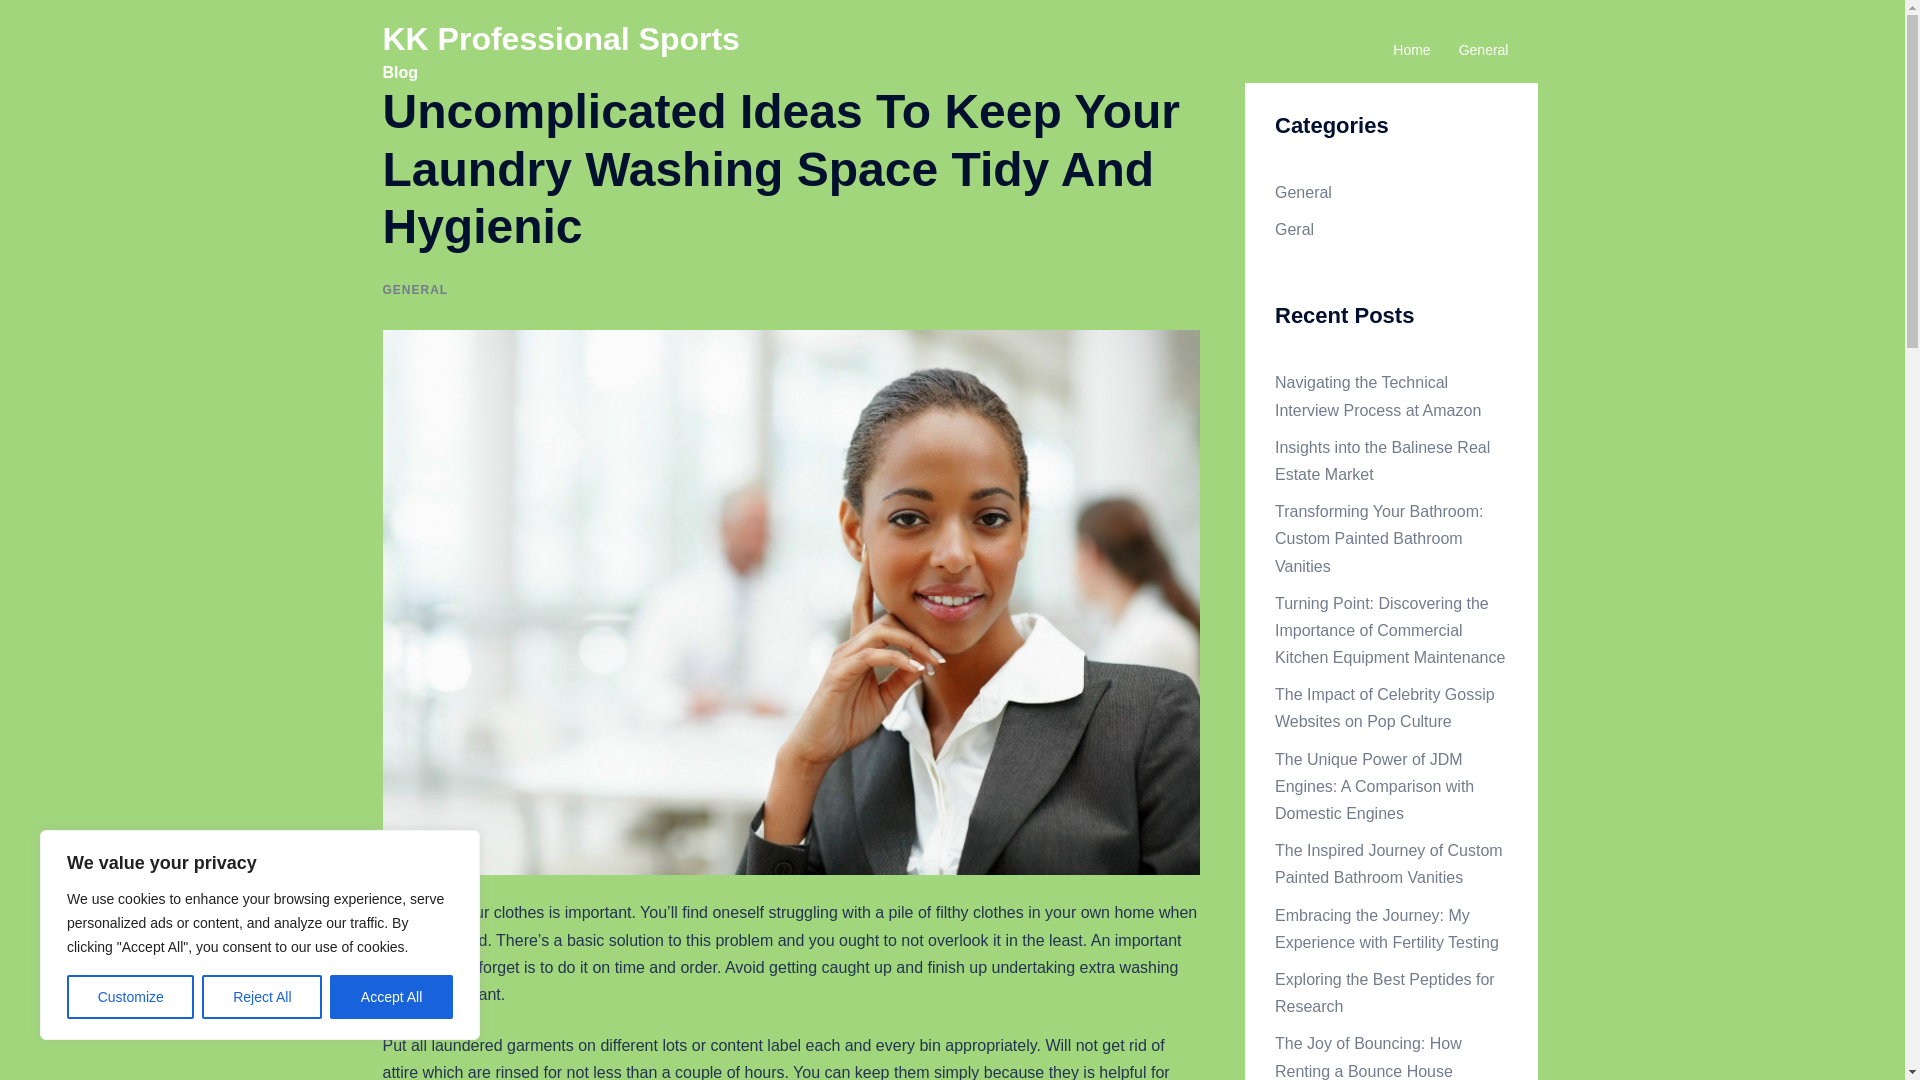 Image resolution: width=1920 pixels, height=1080 pixels. Describe the element at coordinates (1377, 395) in the screenshot. I see `Navigating the Technical Interview Process at Amazon` at that location.